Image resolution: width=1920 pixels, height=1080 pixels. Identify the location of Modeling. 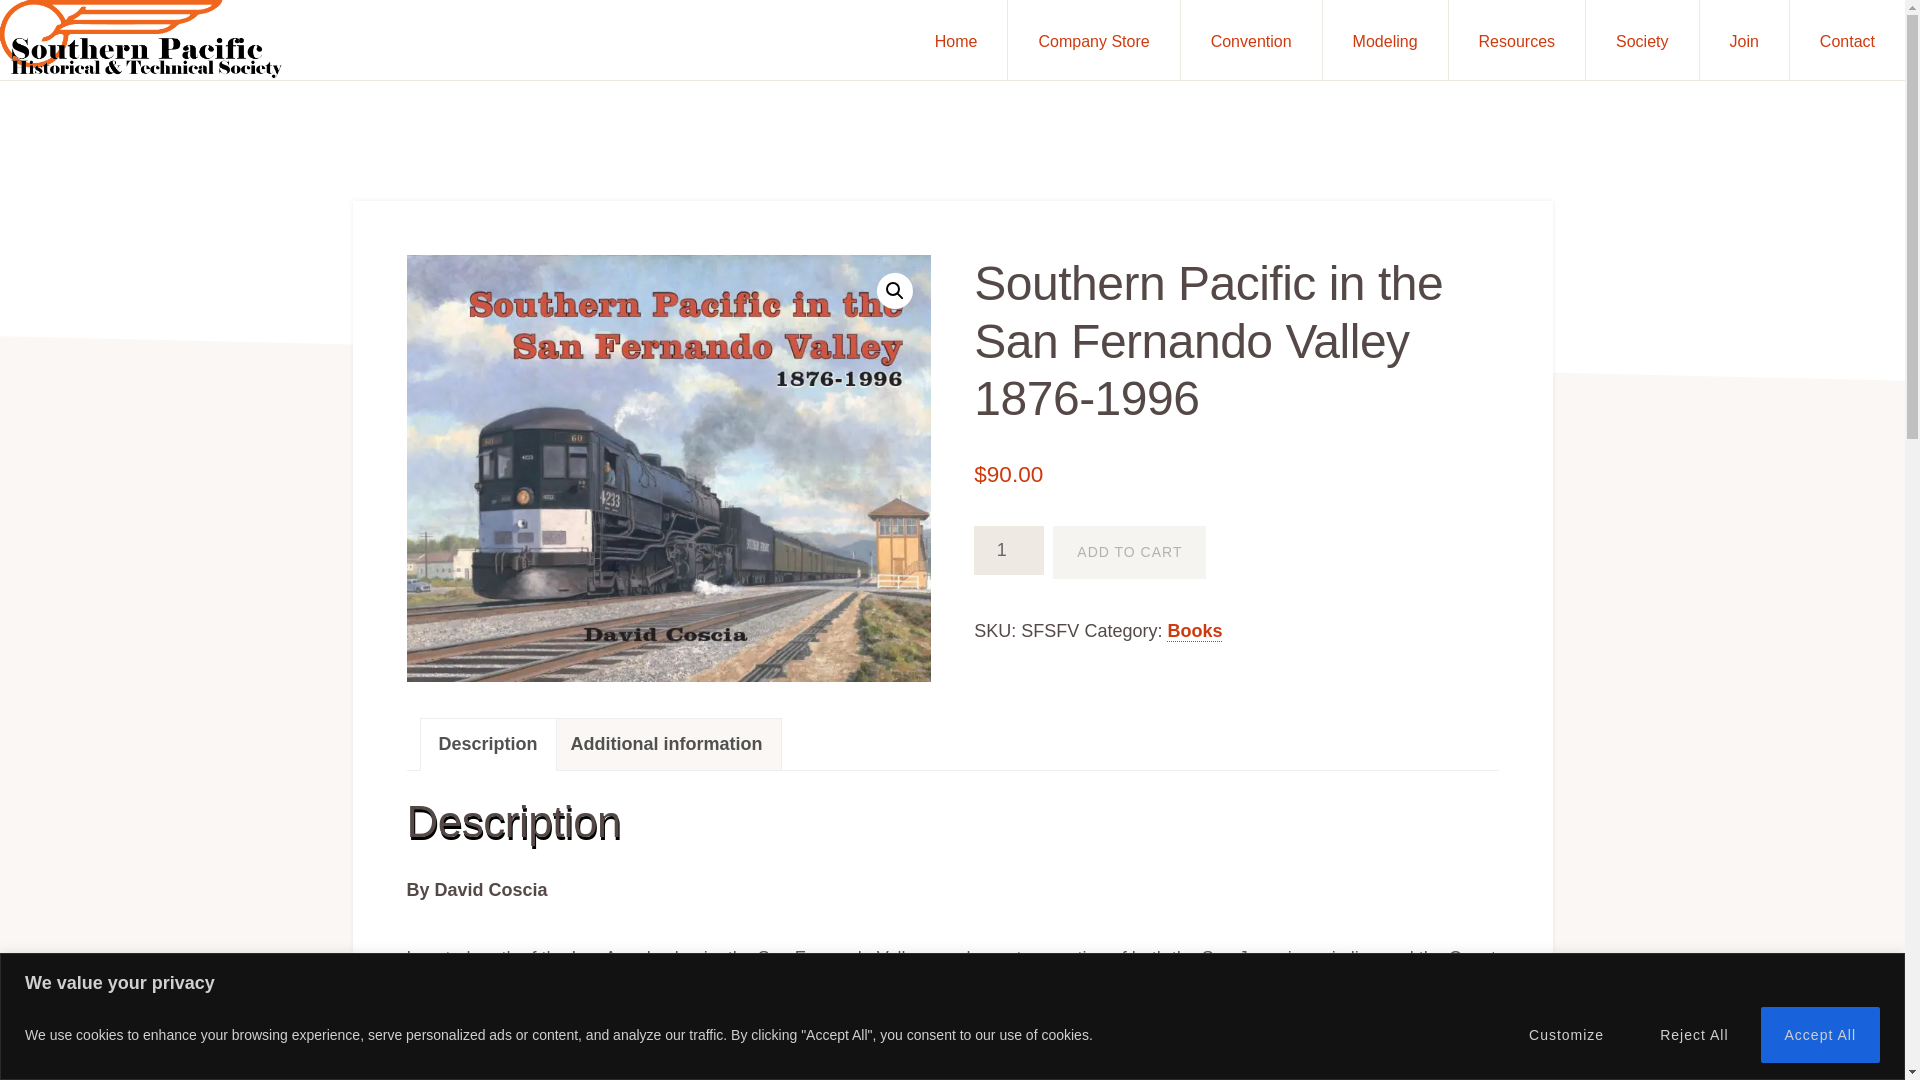
(1384, 40).